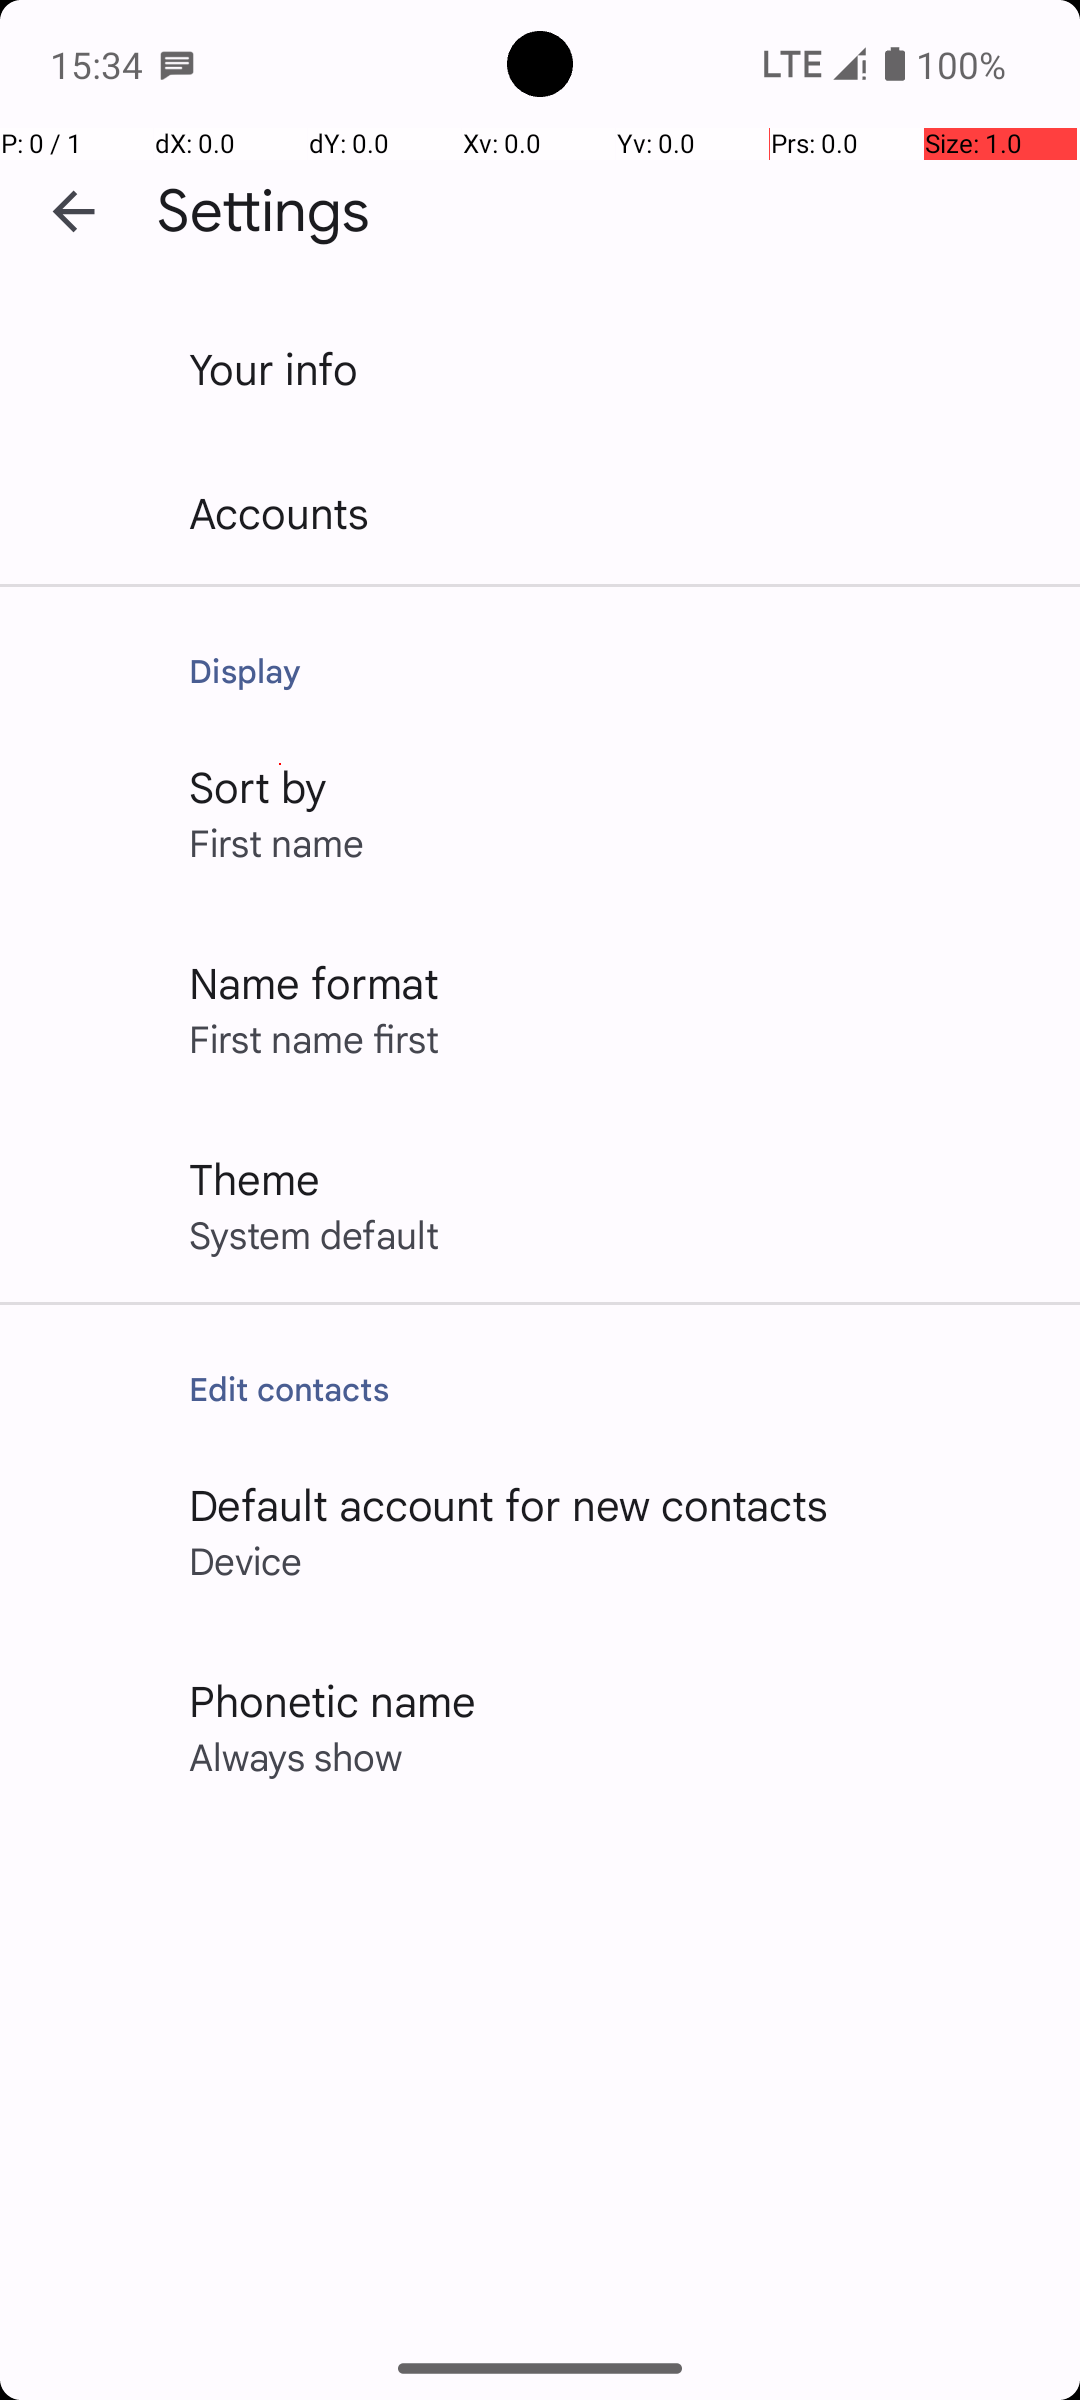 The height and width of the screenshot is (2400, 1080). What do you see at coordinates (314, 1038) in the screenshot?
I see `First name first` at bounding box center [314, 1038].